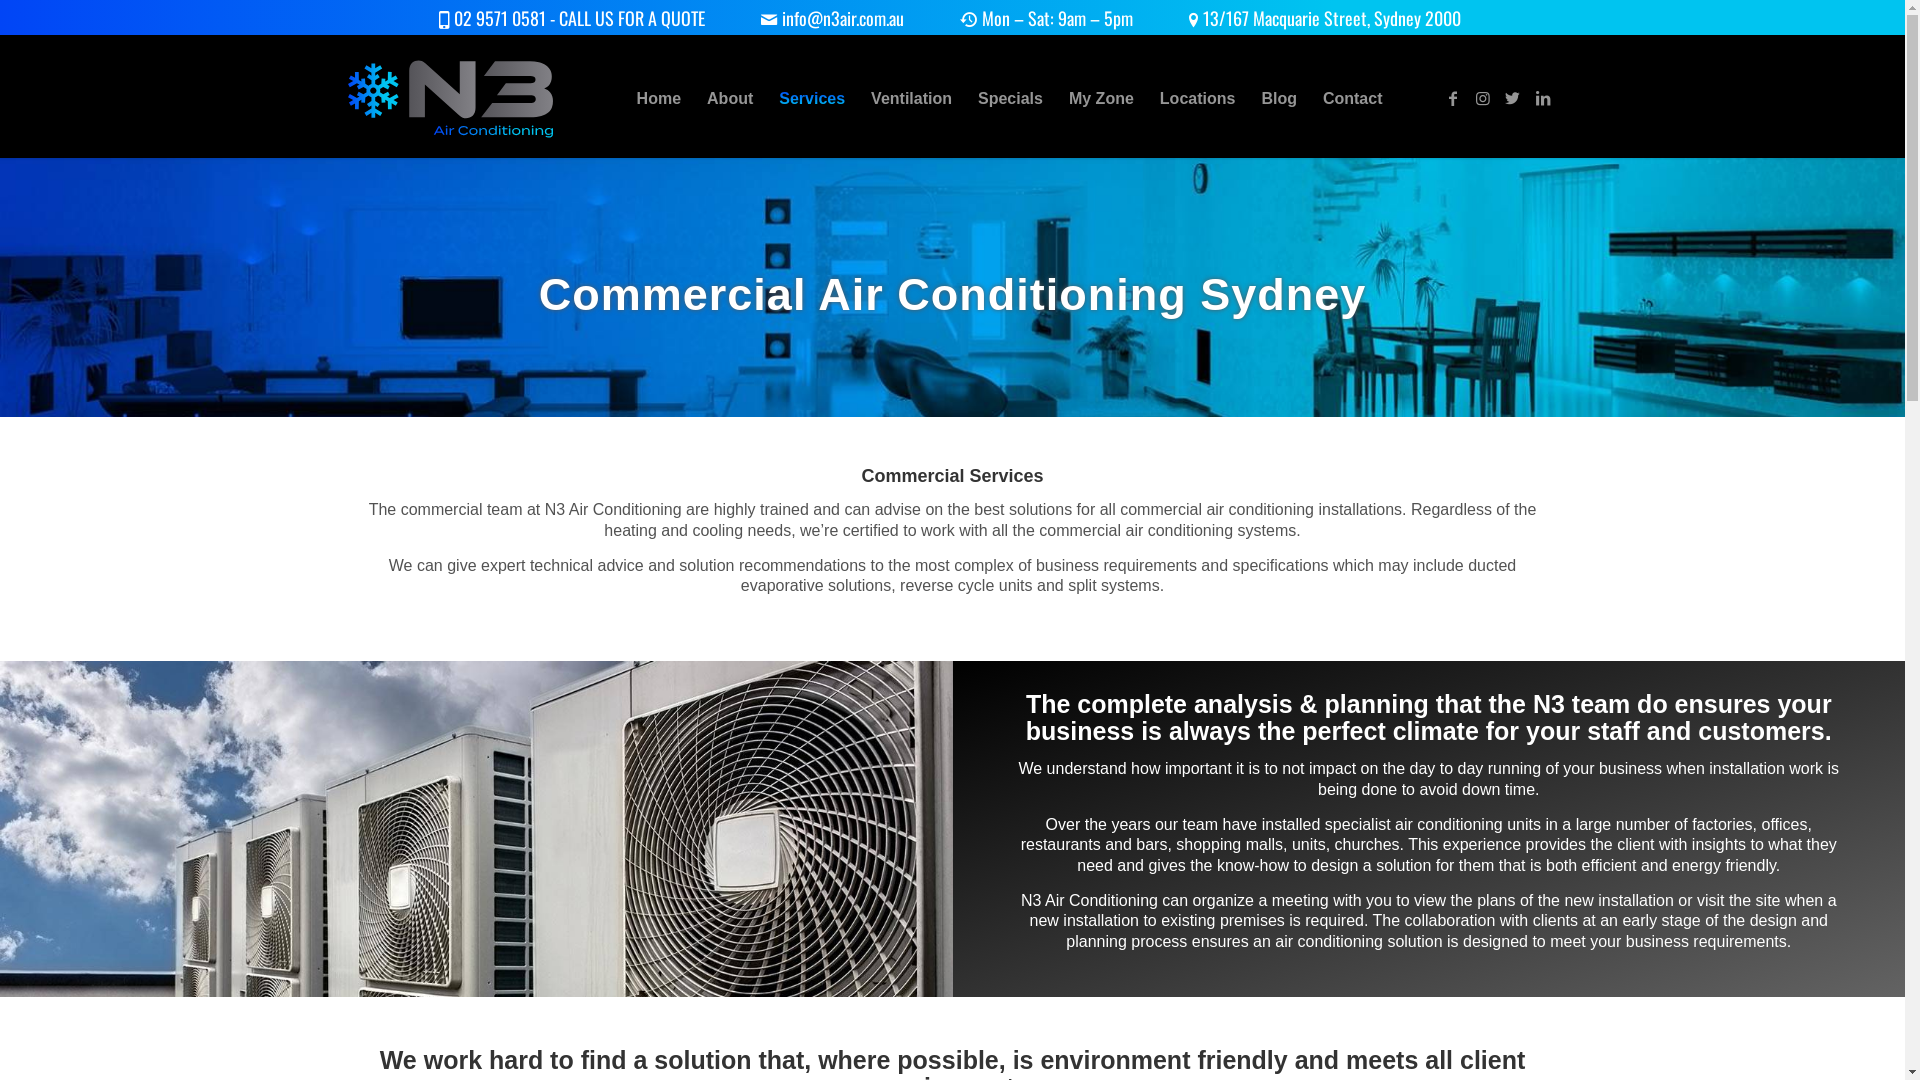 This screenshot has height=1080, width=1920. Describe the element at coordinates (1279, 99) in the screenshot. I see `Blog` at that location.